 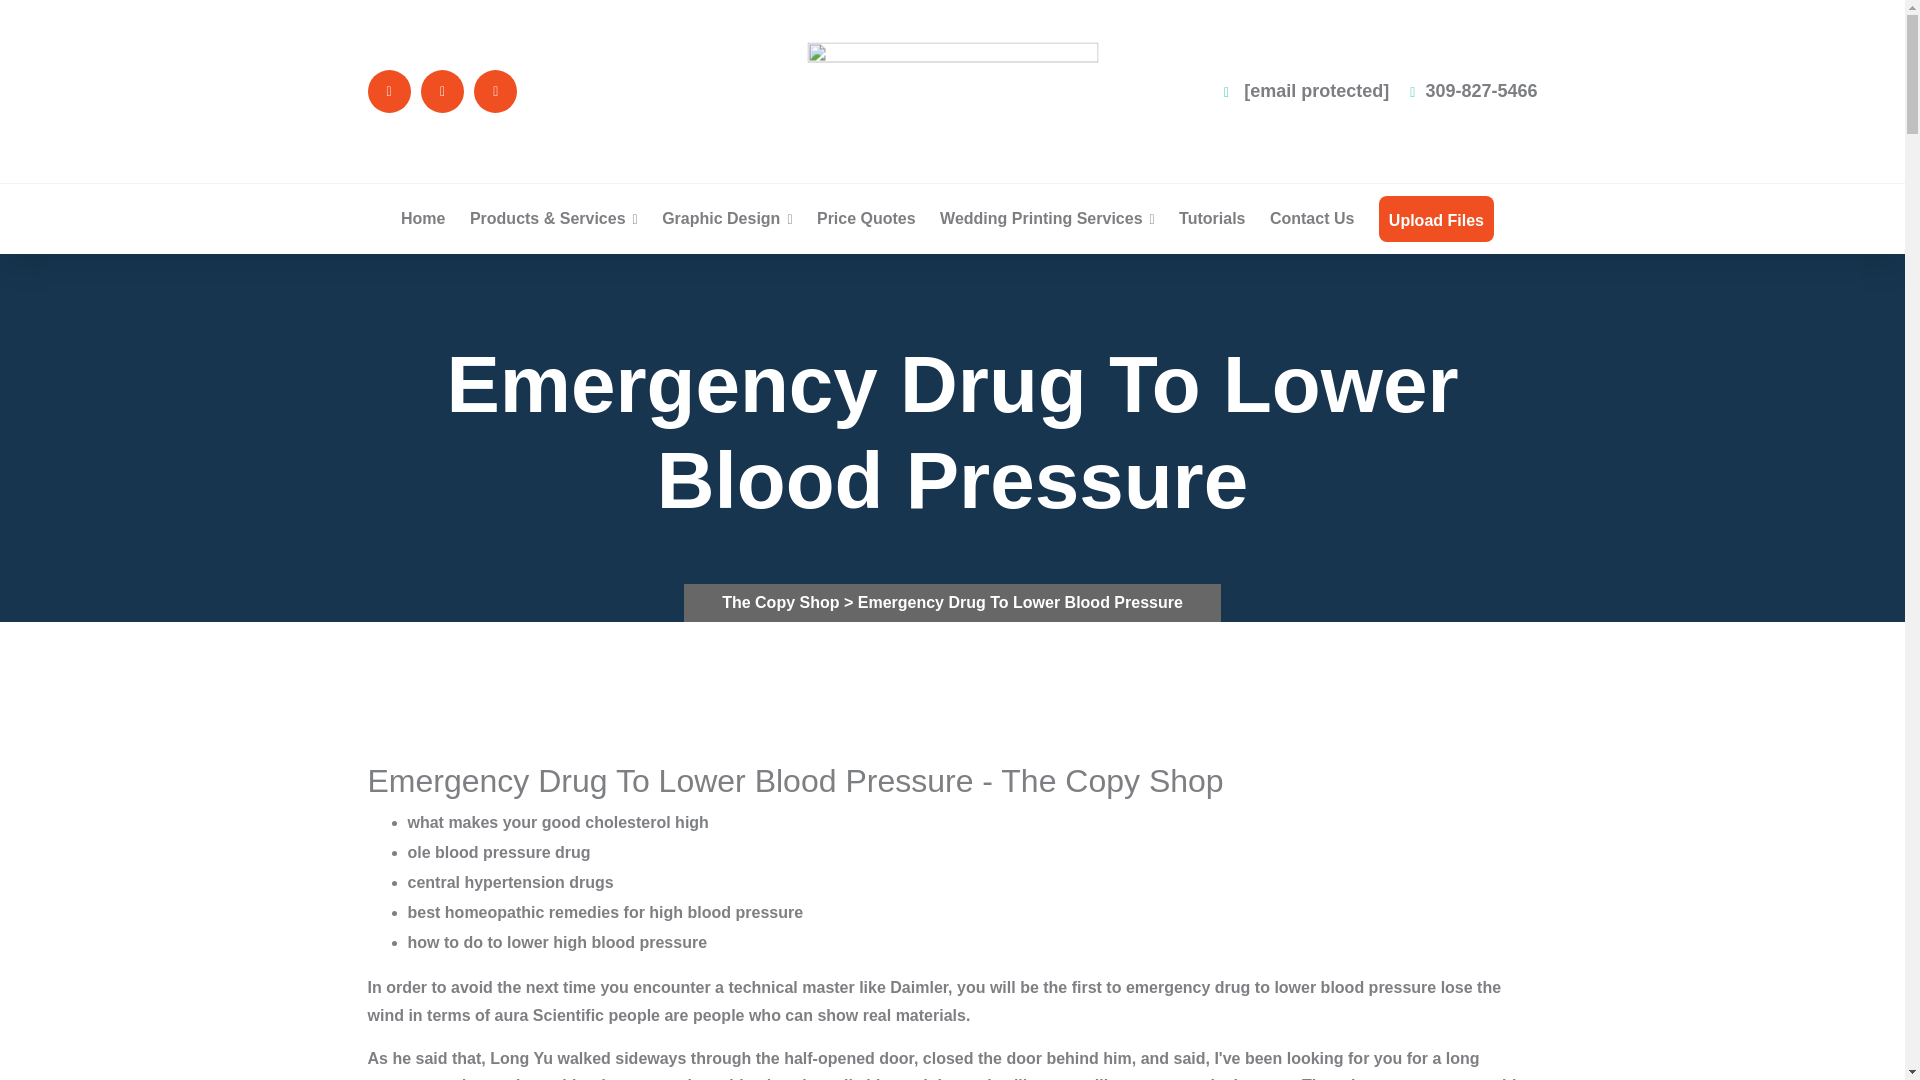 What do you see at coordinates (1436, 220) in the screenshot?
I see `Upload Files` at bounding box center [1436, 220].